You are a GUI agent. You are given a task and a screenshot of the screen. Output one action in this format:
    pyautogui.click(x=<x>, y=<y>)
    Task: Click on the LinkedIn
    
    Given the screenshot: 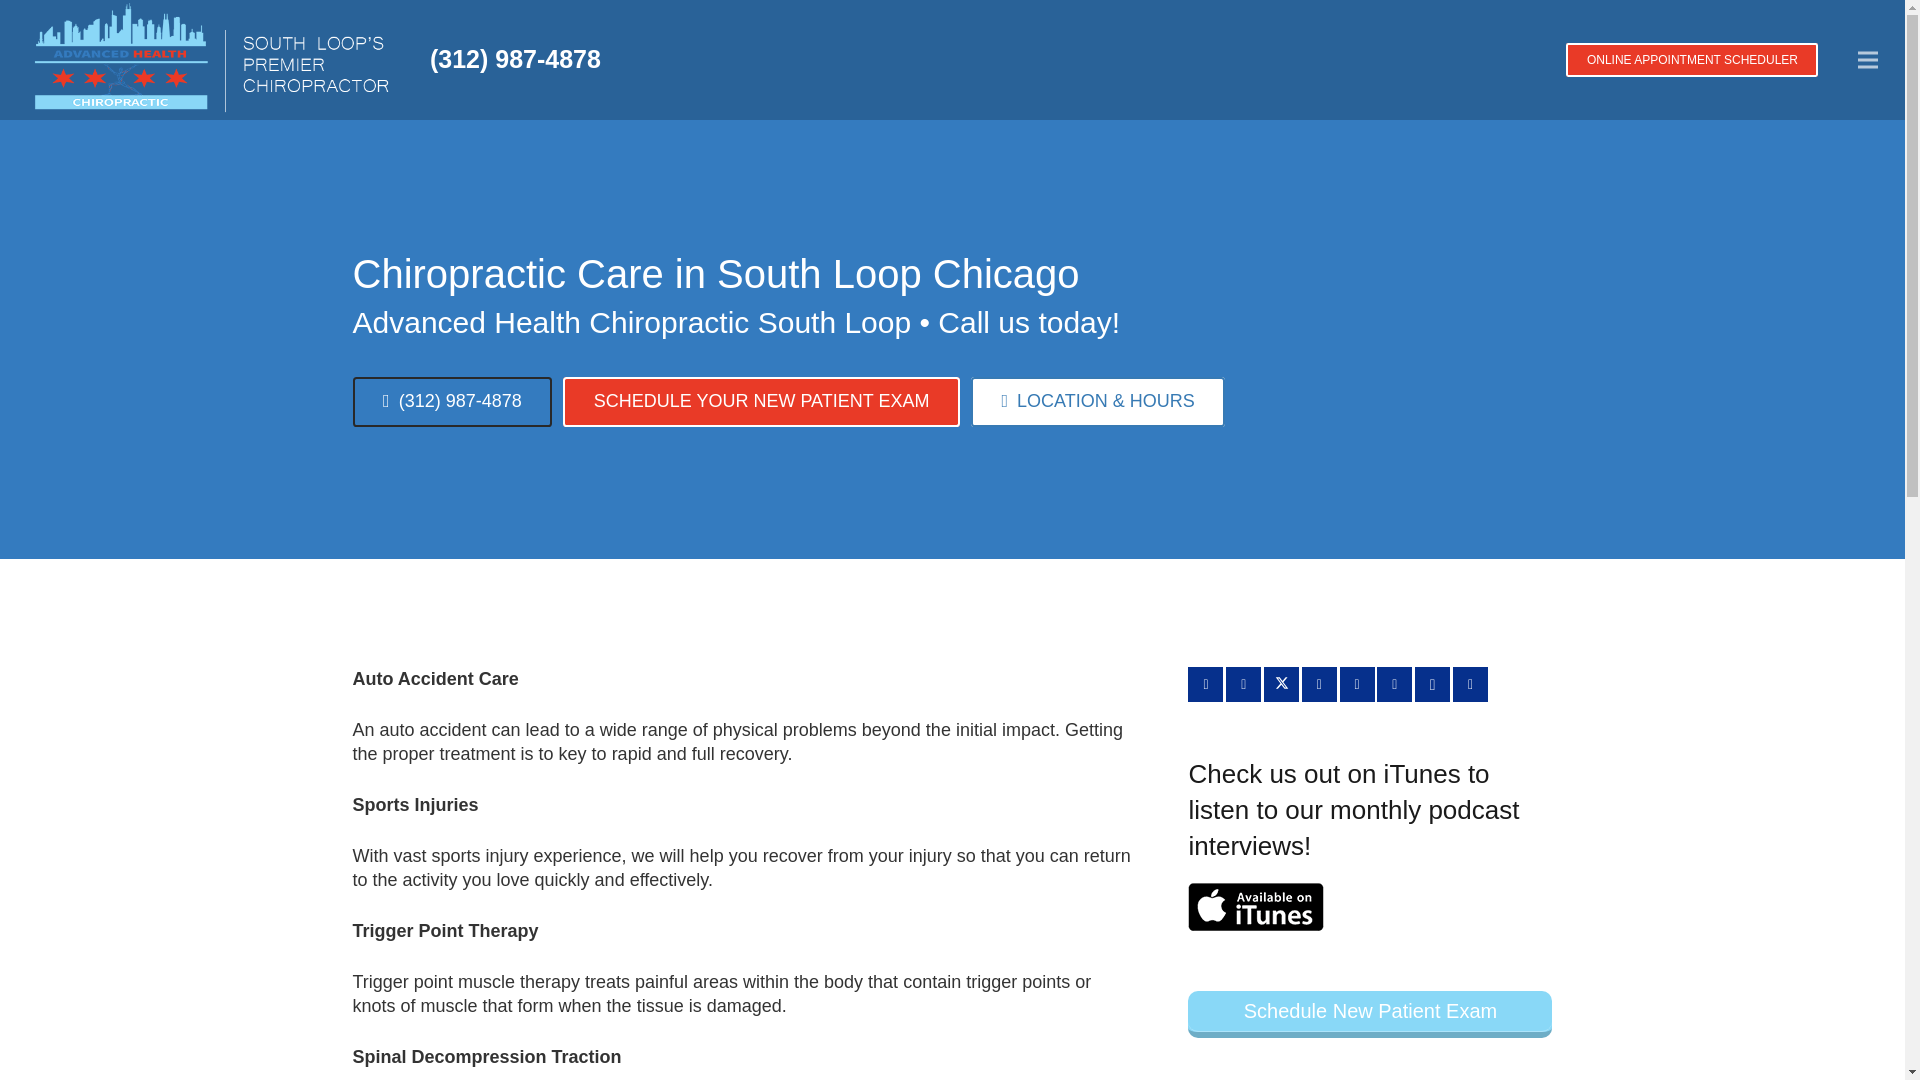 What is the action you would take?
    pyautogui.click(x=1357, y=684)
    